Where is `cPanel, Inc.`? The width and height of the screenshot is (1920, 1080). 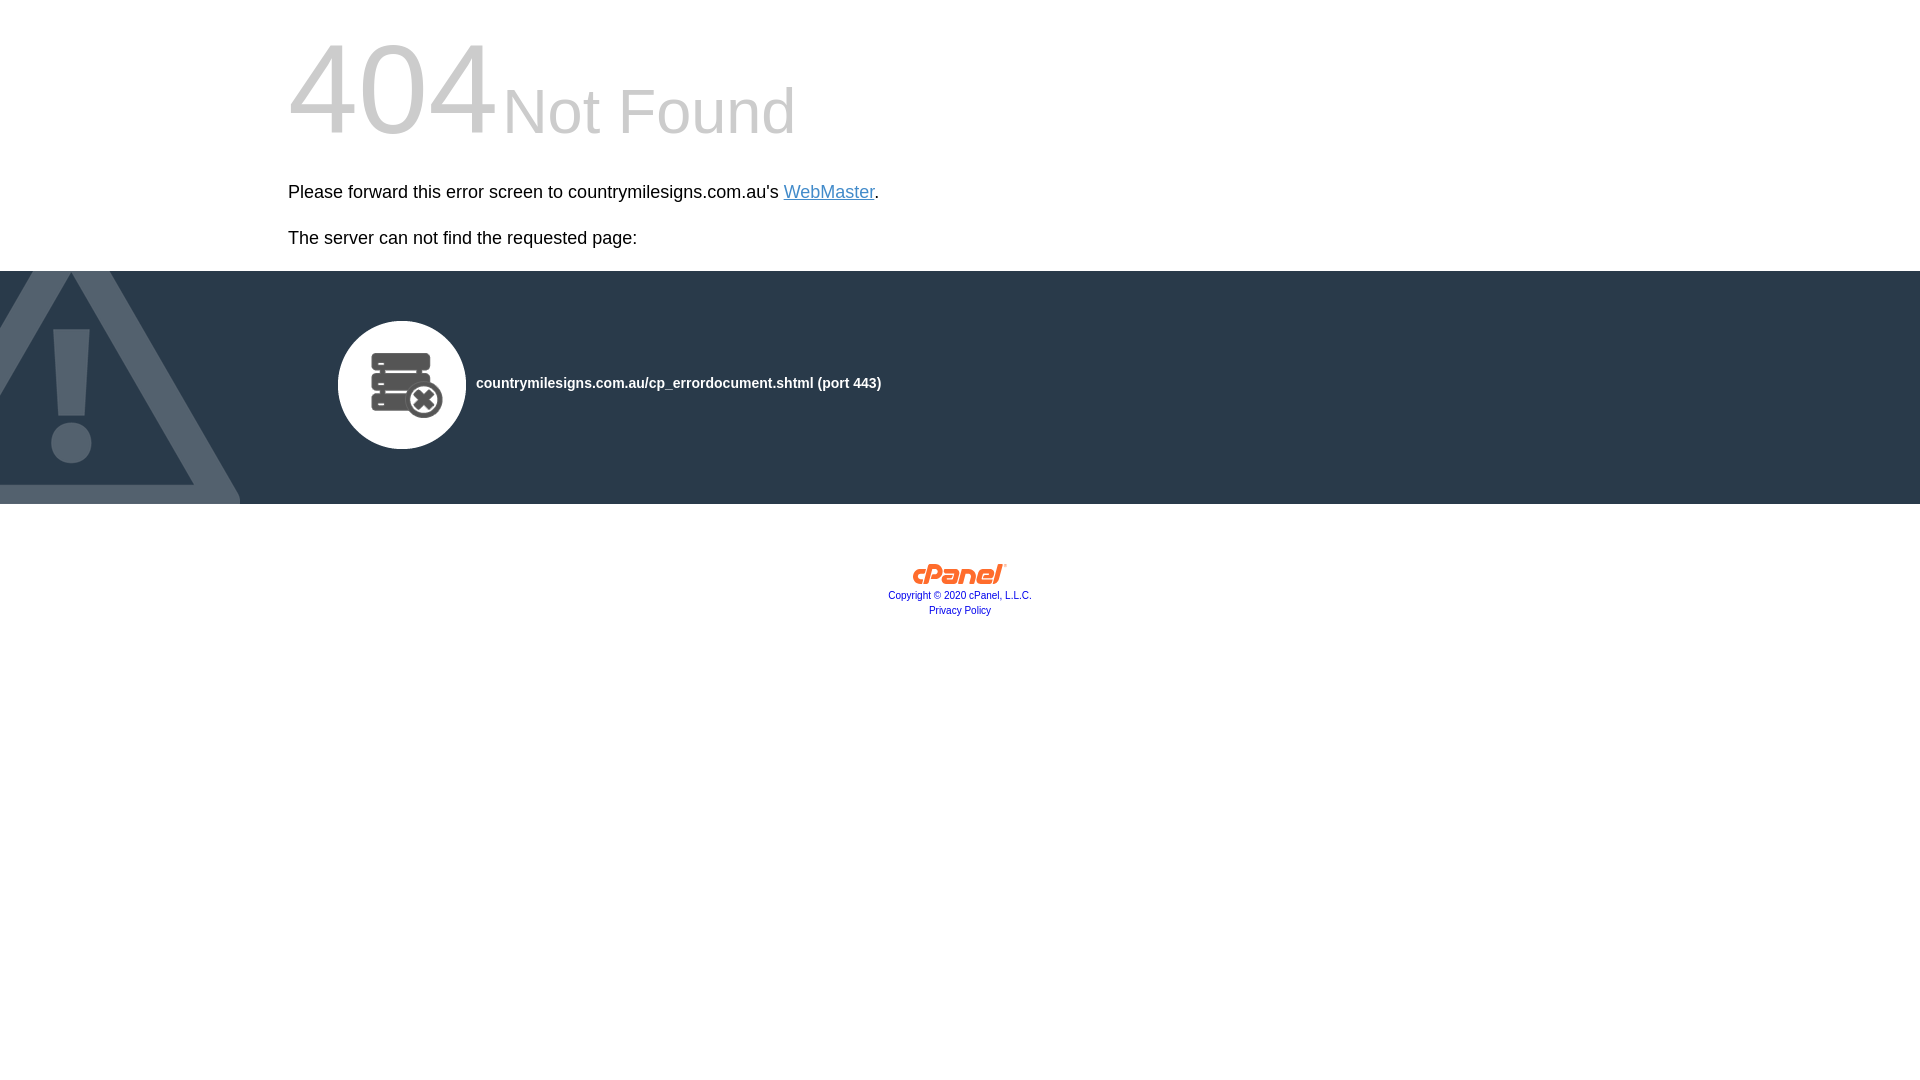 cPanel, Inc. is located at coordinates (960, 579).